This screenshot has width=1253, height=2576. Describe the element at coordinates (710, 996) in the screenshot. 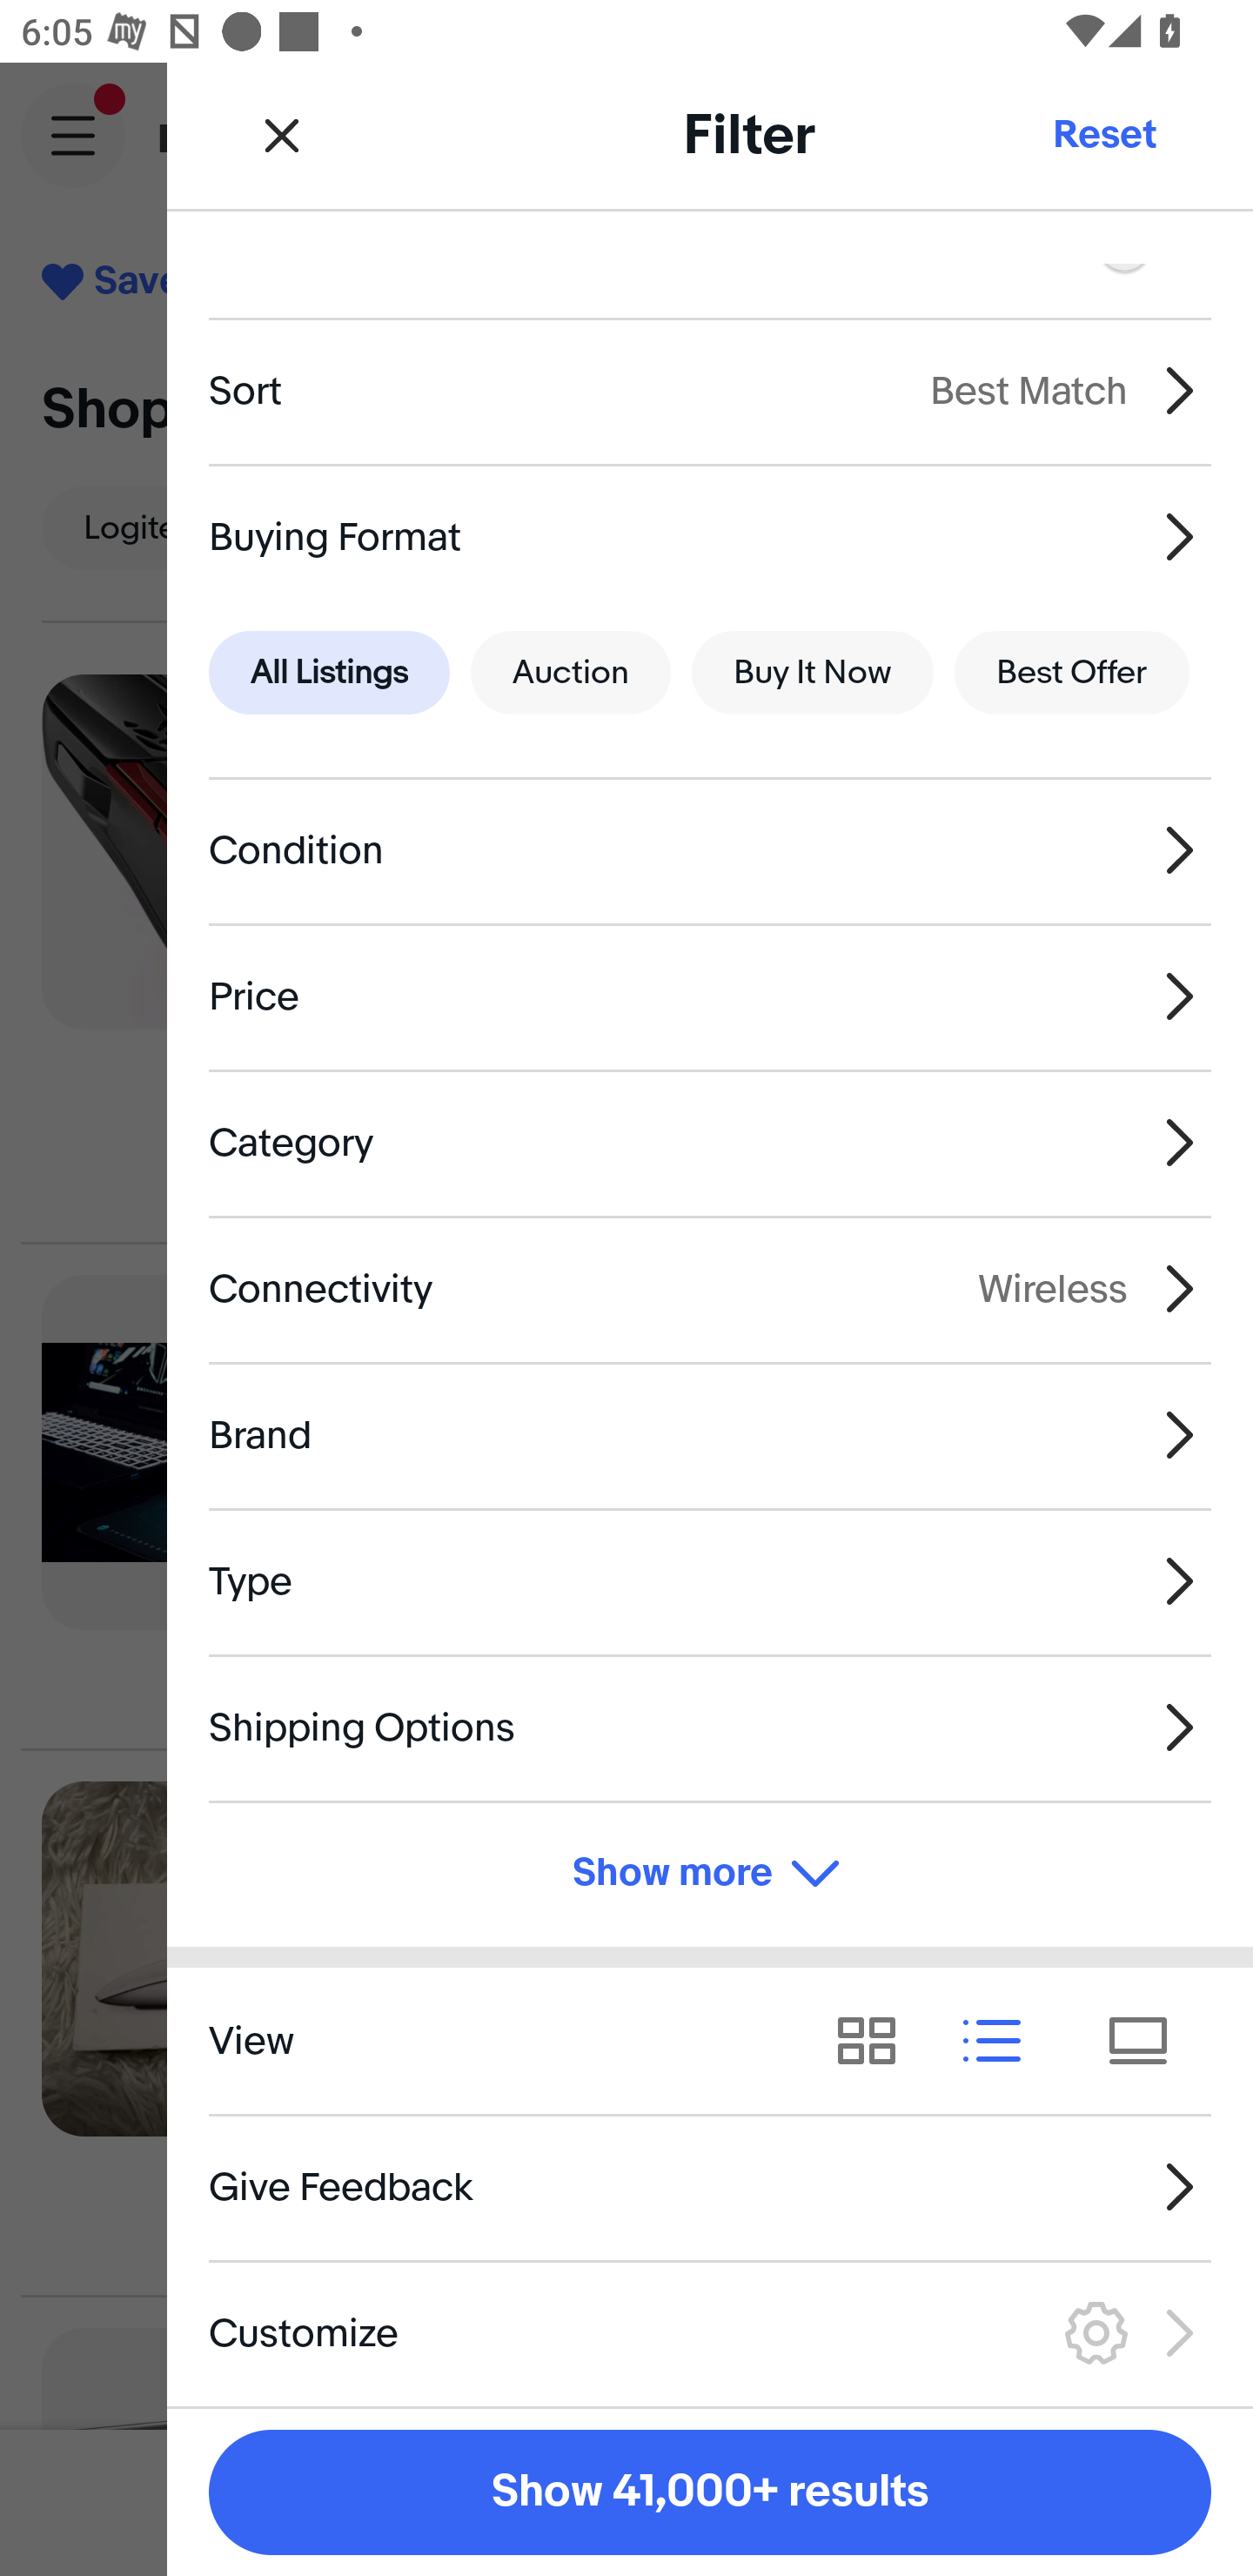

I see `Price` at that location.